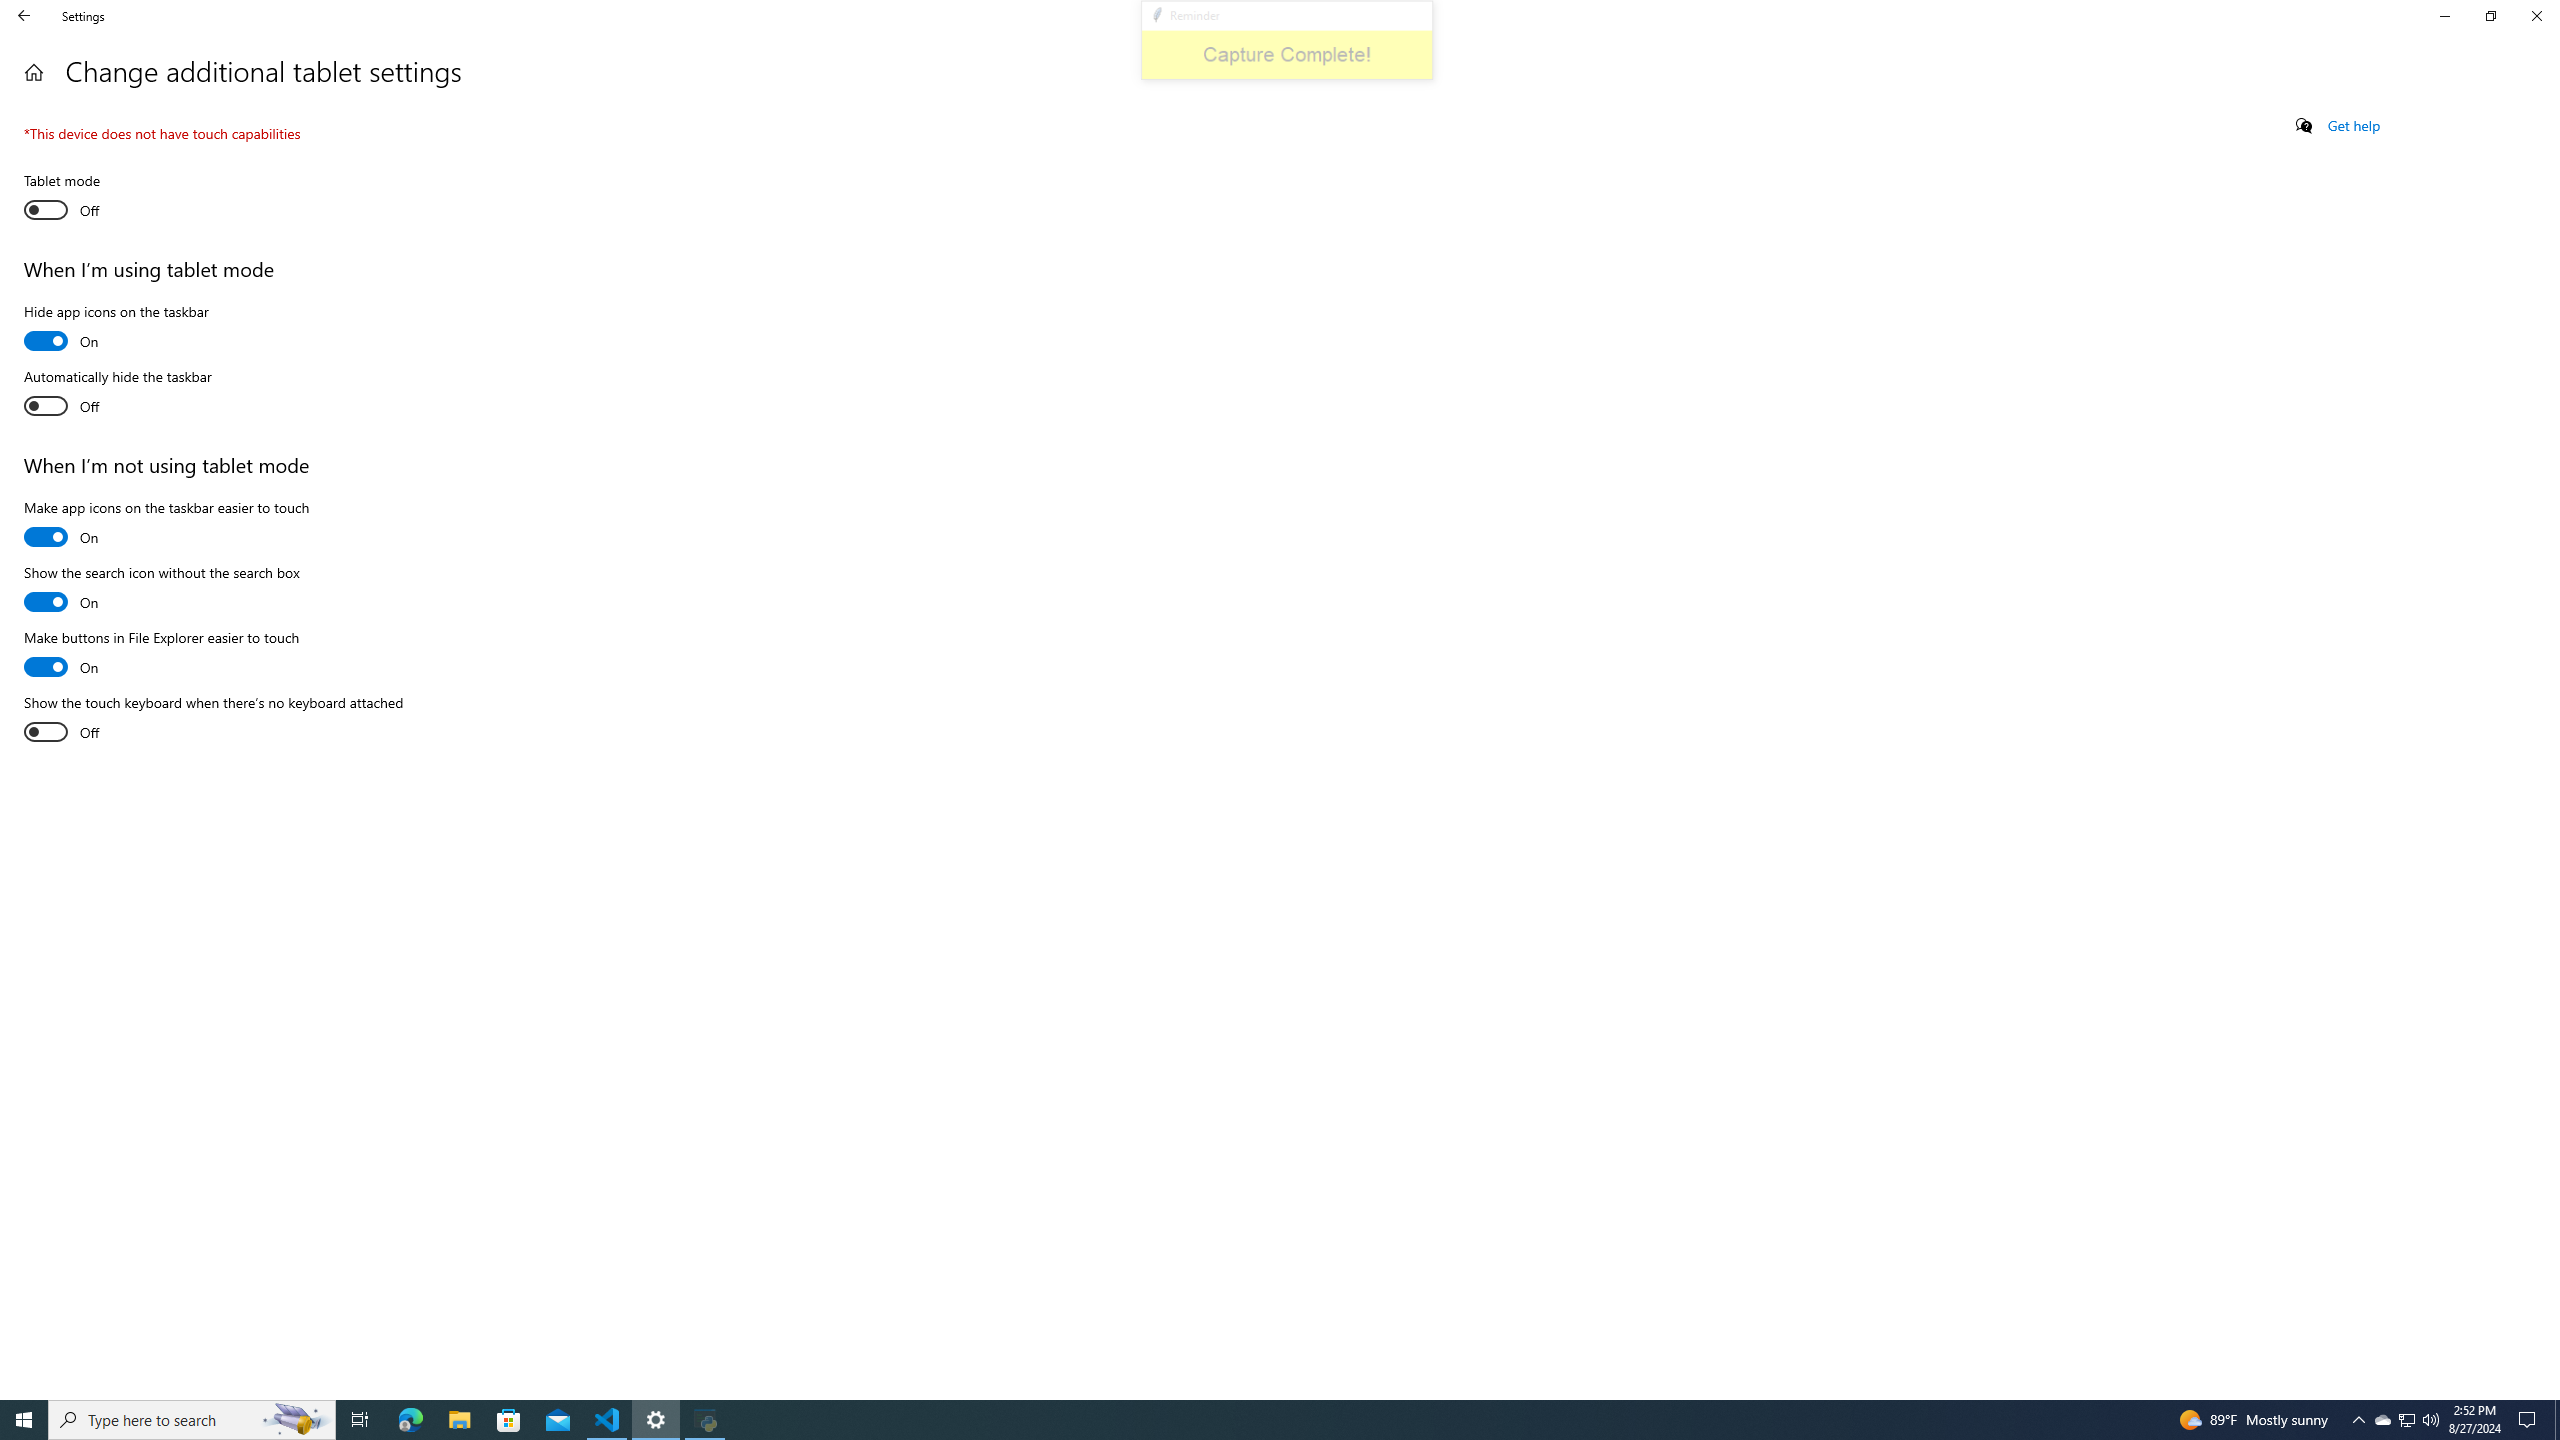  What do you see at coordinates (118, 394) in the screenshot?
I see `Automatically hide the taskbar` at bounding box center [118, 394].